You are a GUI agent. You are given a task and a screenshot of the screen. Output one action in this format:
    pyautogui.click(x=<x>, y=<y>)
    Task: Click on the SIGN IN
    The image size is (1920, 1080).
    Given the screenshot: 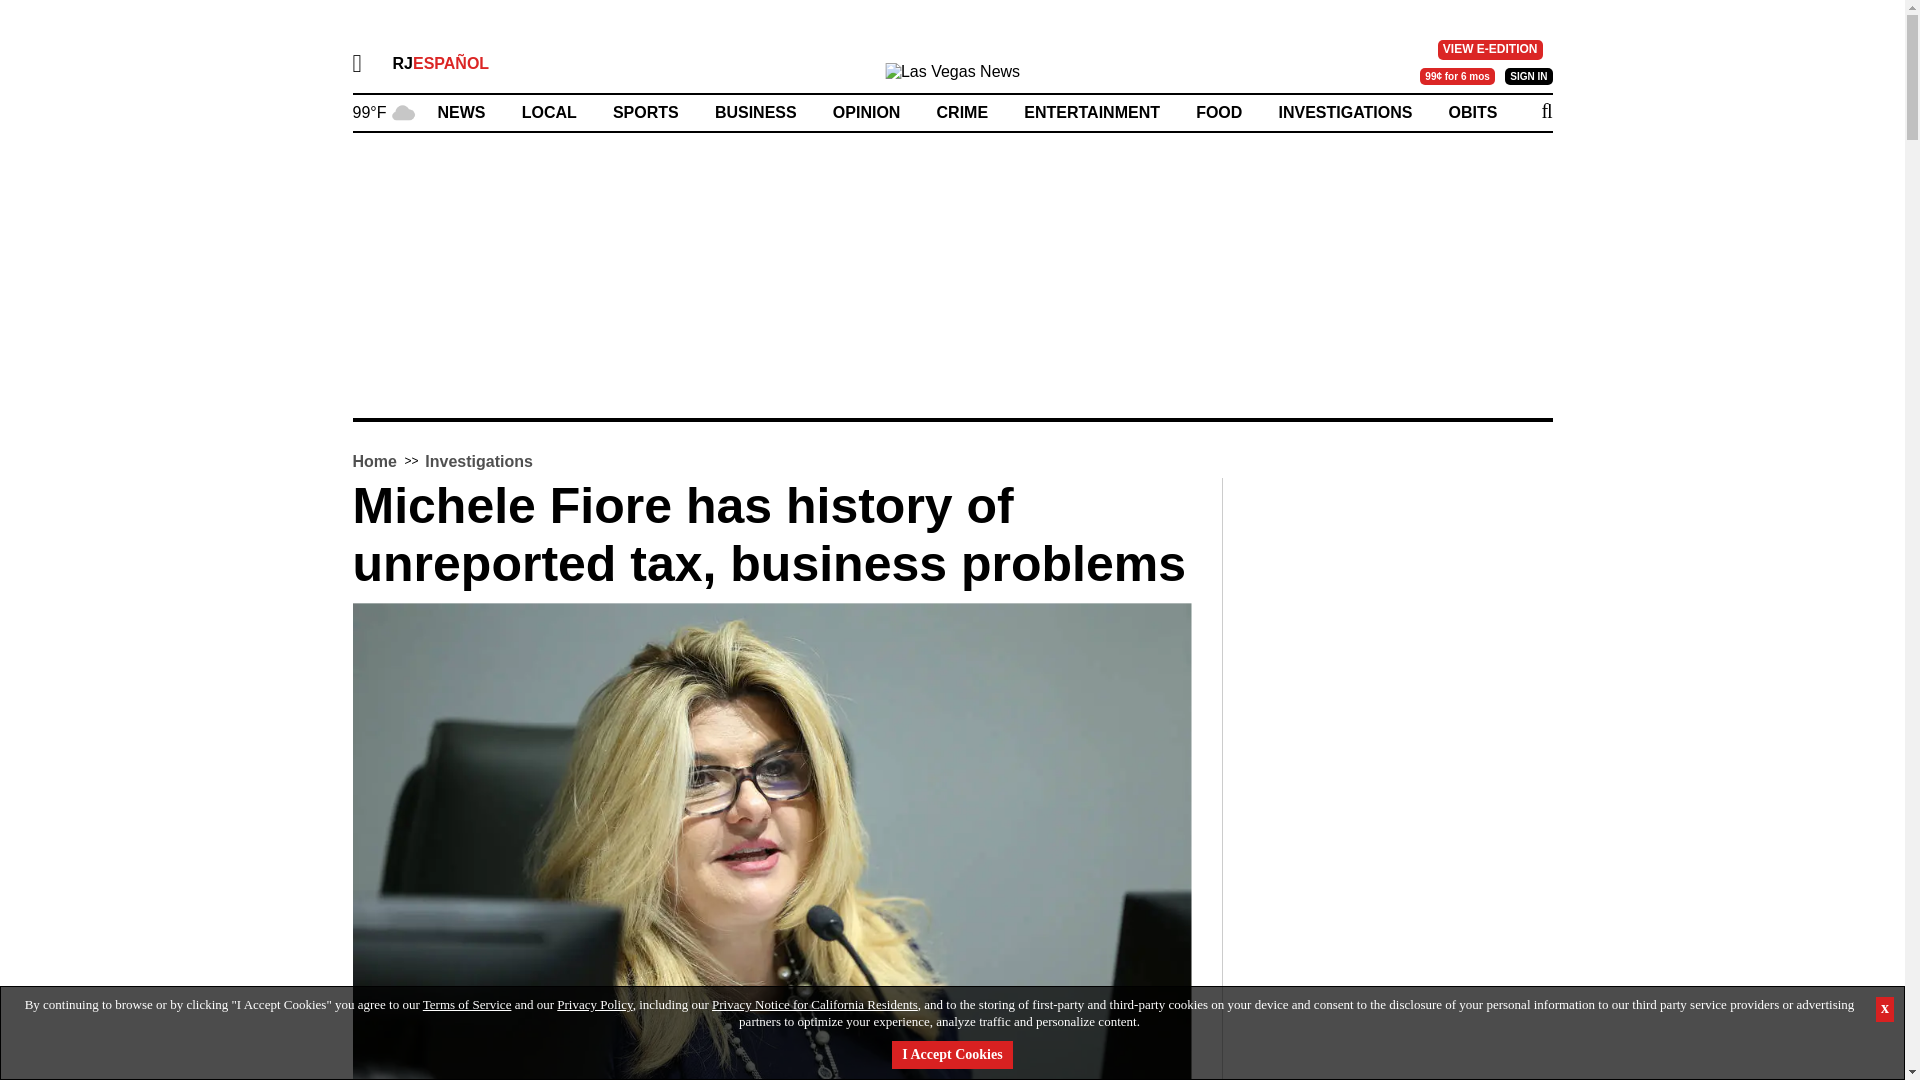 What is the action you would take?
    pyautogui.click(x=1528, y=77)
    